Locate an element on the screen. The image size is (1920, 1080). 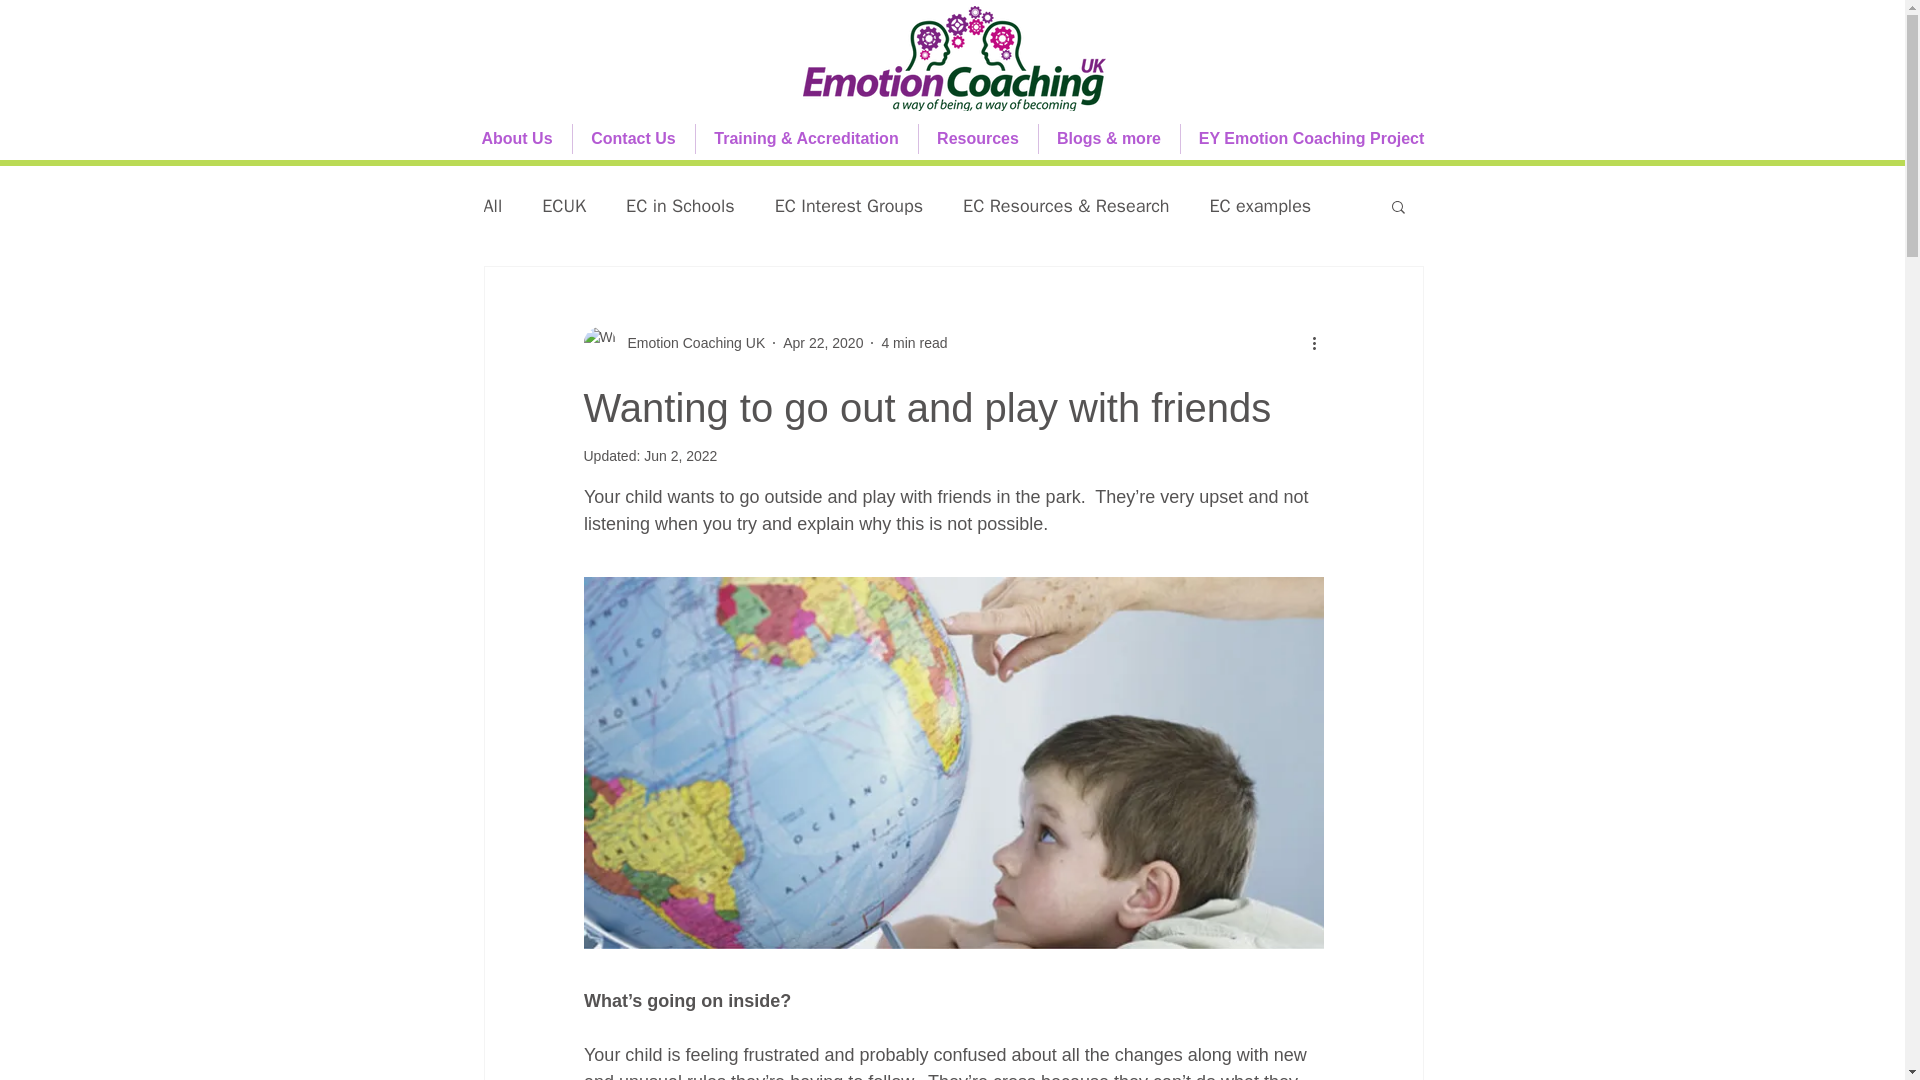
EC in Schools is located at coordinates (680, 206).